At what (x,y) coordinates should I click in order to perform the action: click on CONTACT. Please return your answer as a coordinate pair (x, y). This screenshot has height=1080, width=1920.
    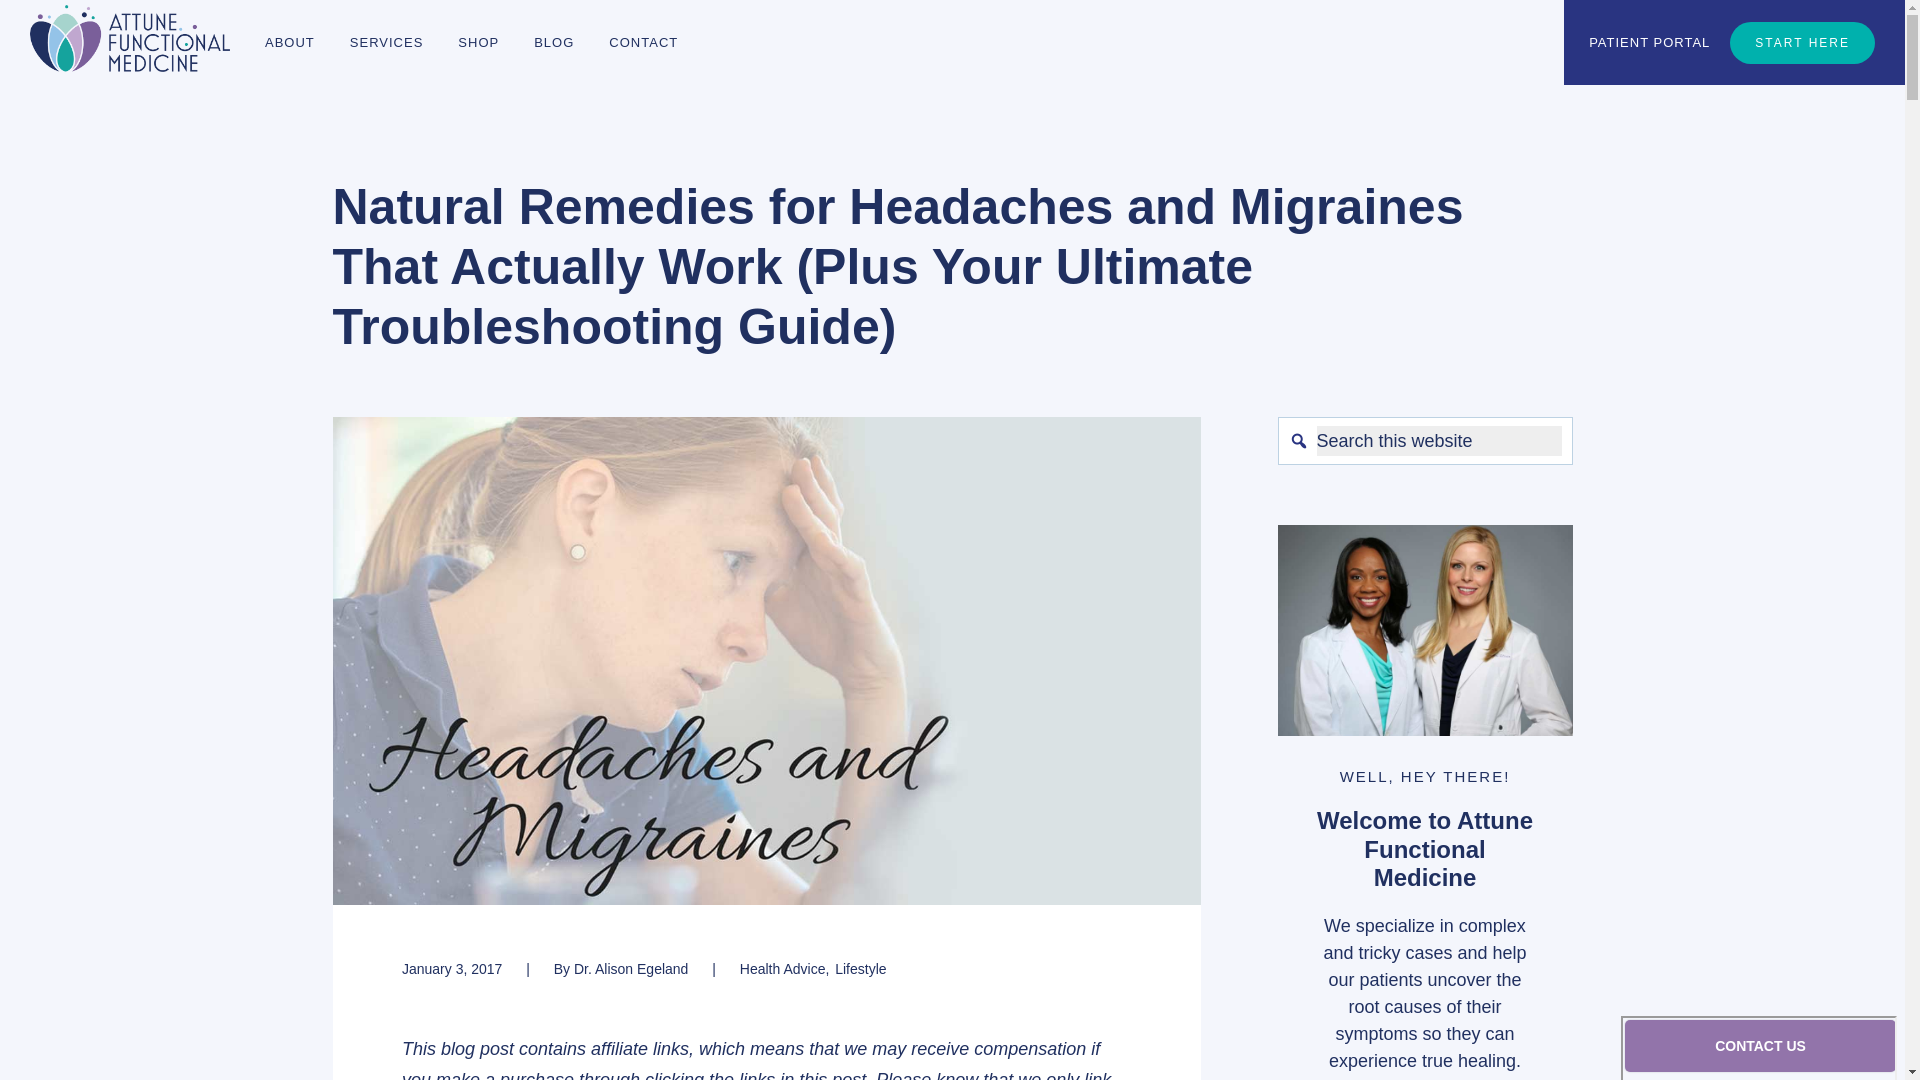
    Looking at the image, I should click on (643, 42).